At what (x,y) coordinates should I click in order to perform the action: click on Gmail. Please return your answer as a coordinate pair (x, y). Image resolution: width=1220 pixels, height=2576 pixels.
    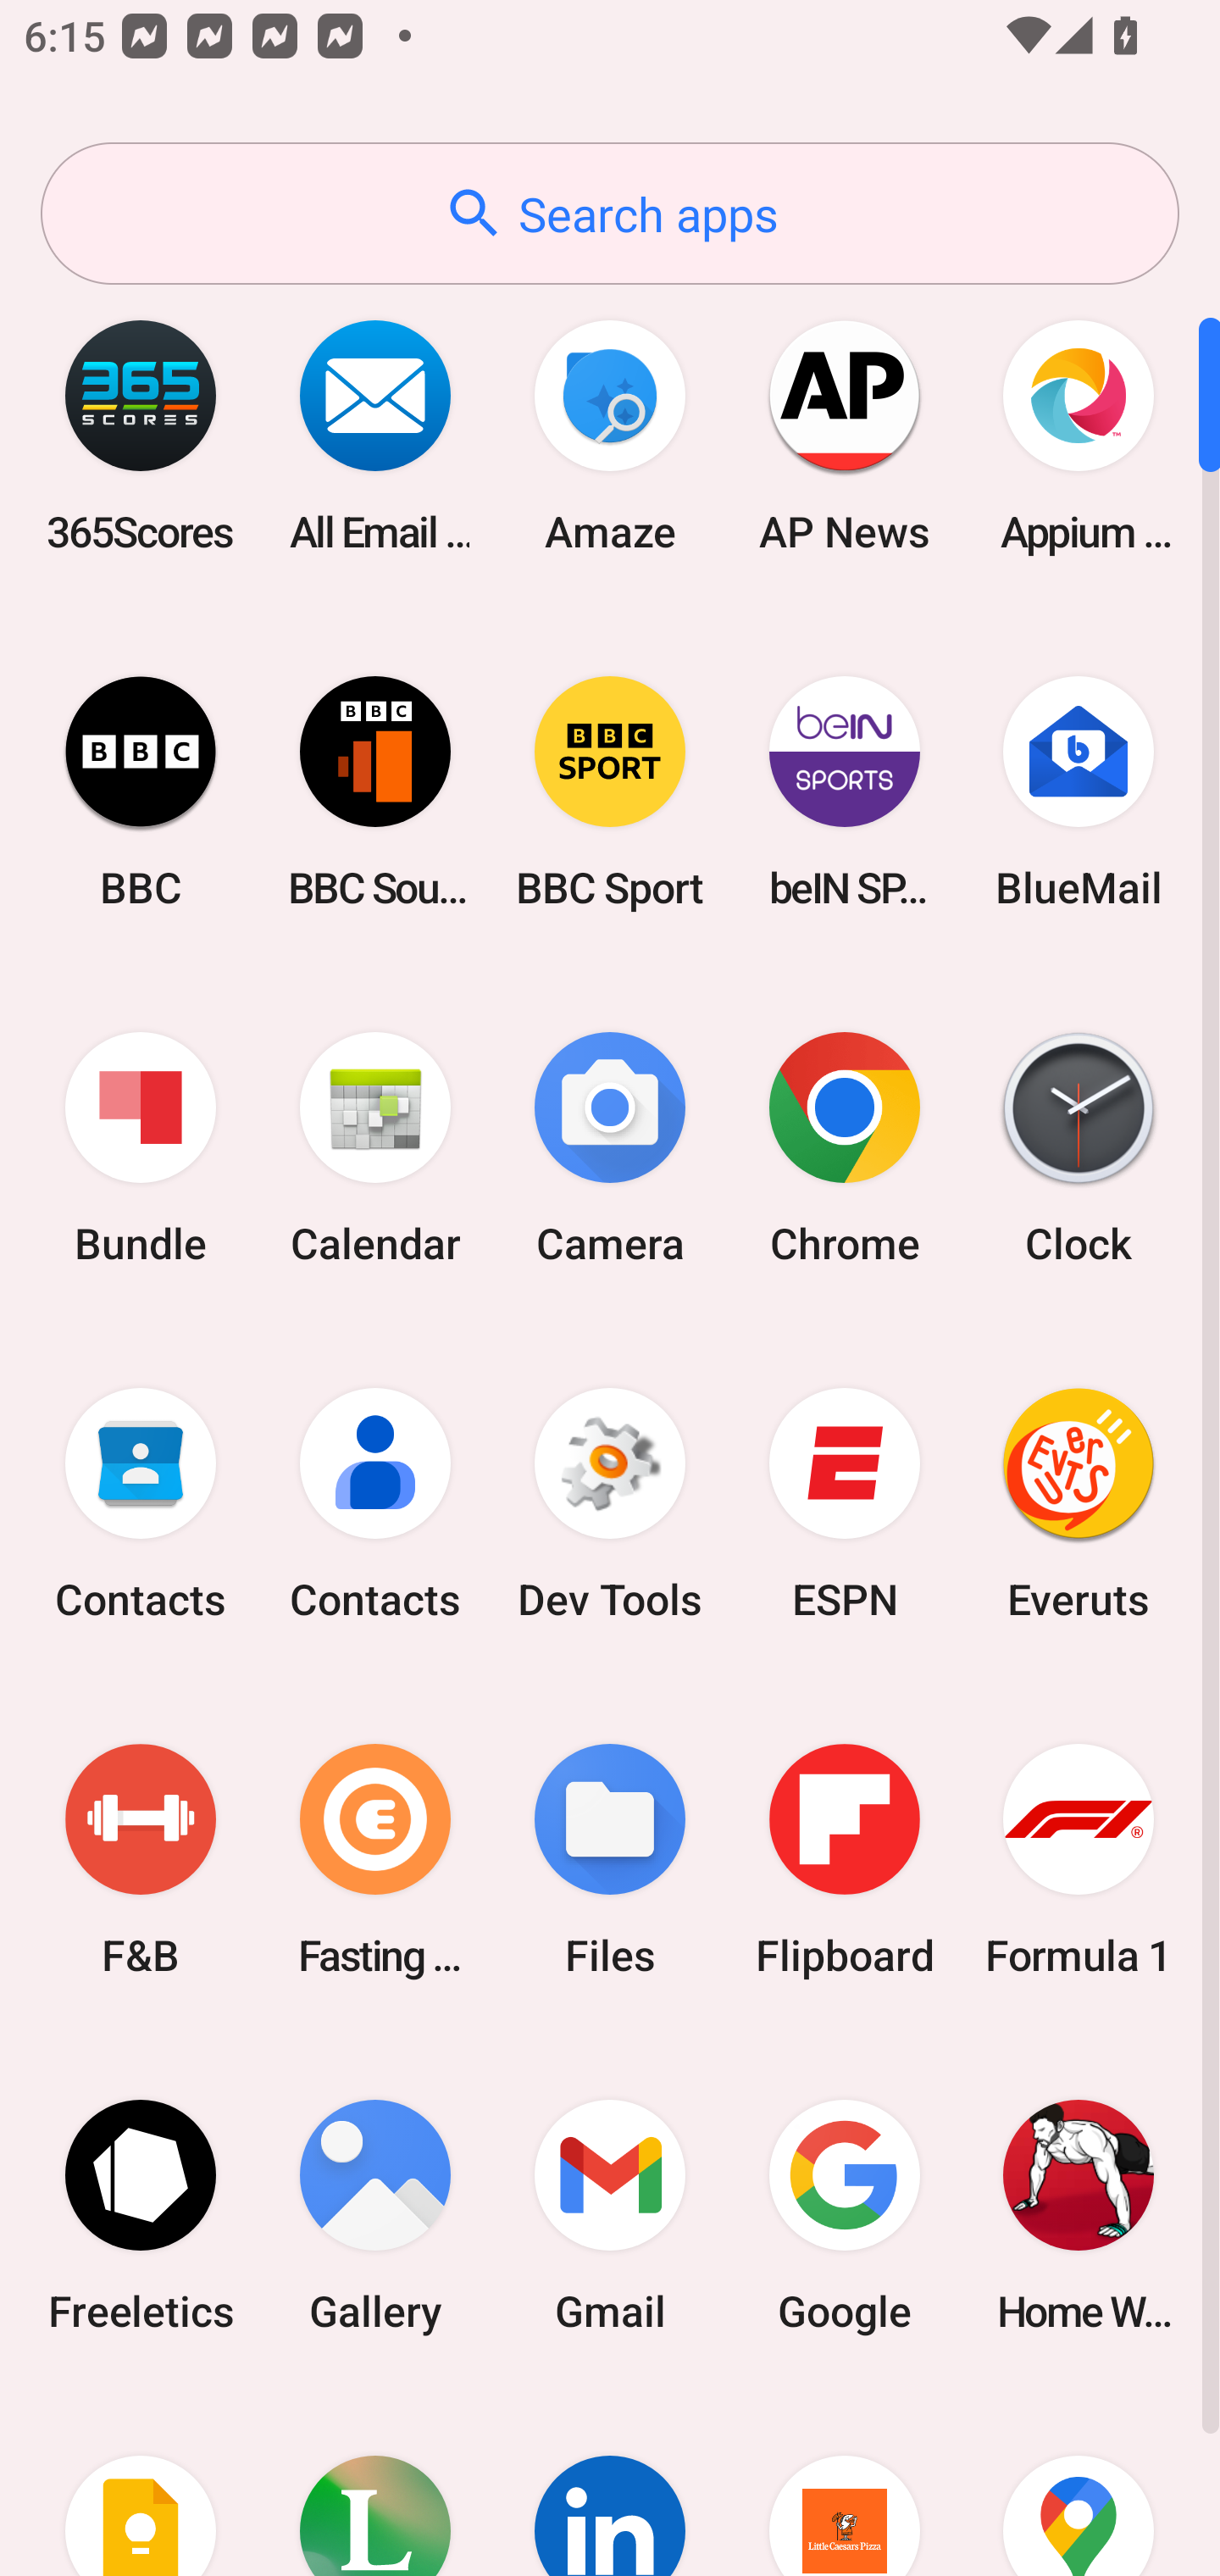
    Looking at the image, I should click on (610, 2215).